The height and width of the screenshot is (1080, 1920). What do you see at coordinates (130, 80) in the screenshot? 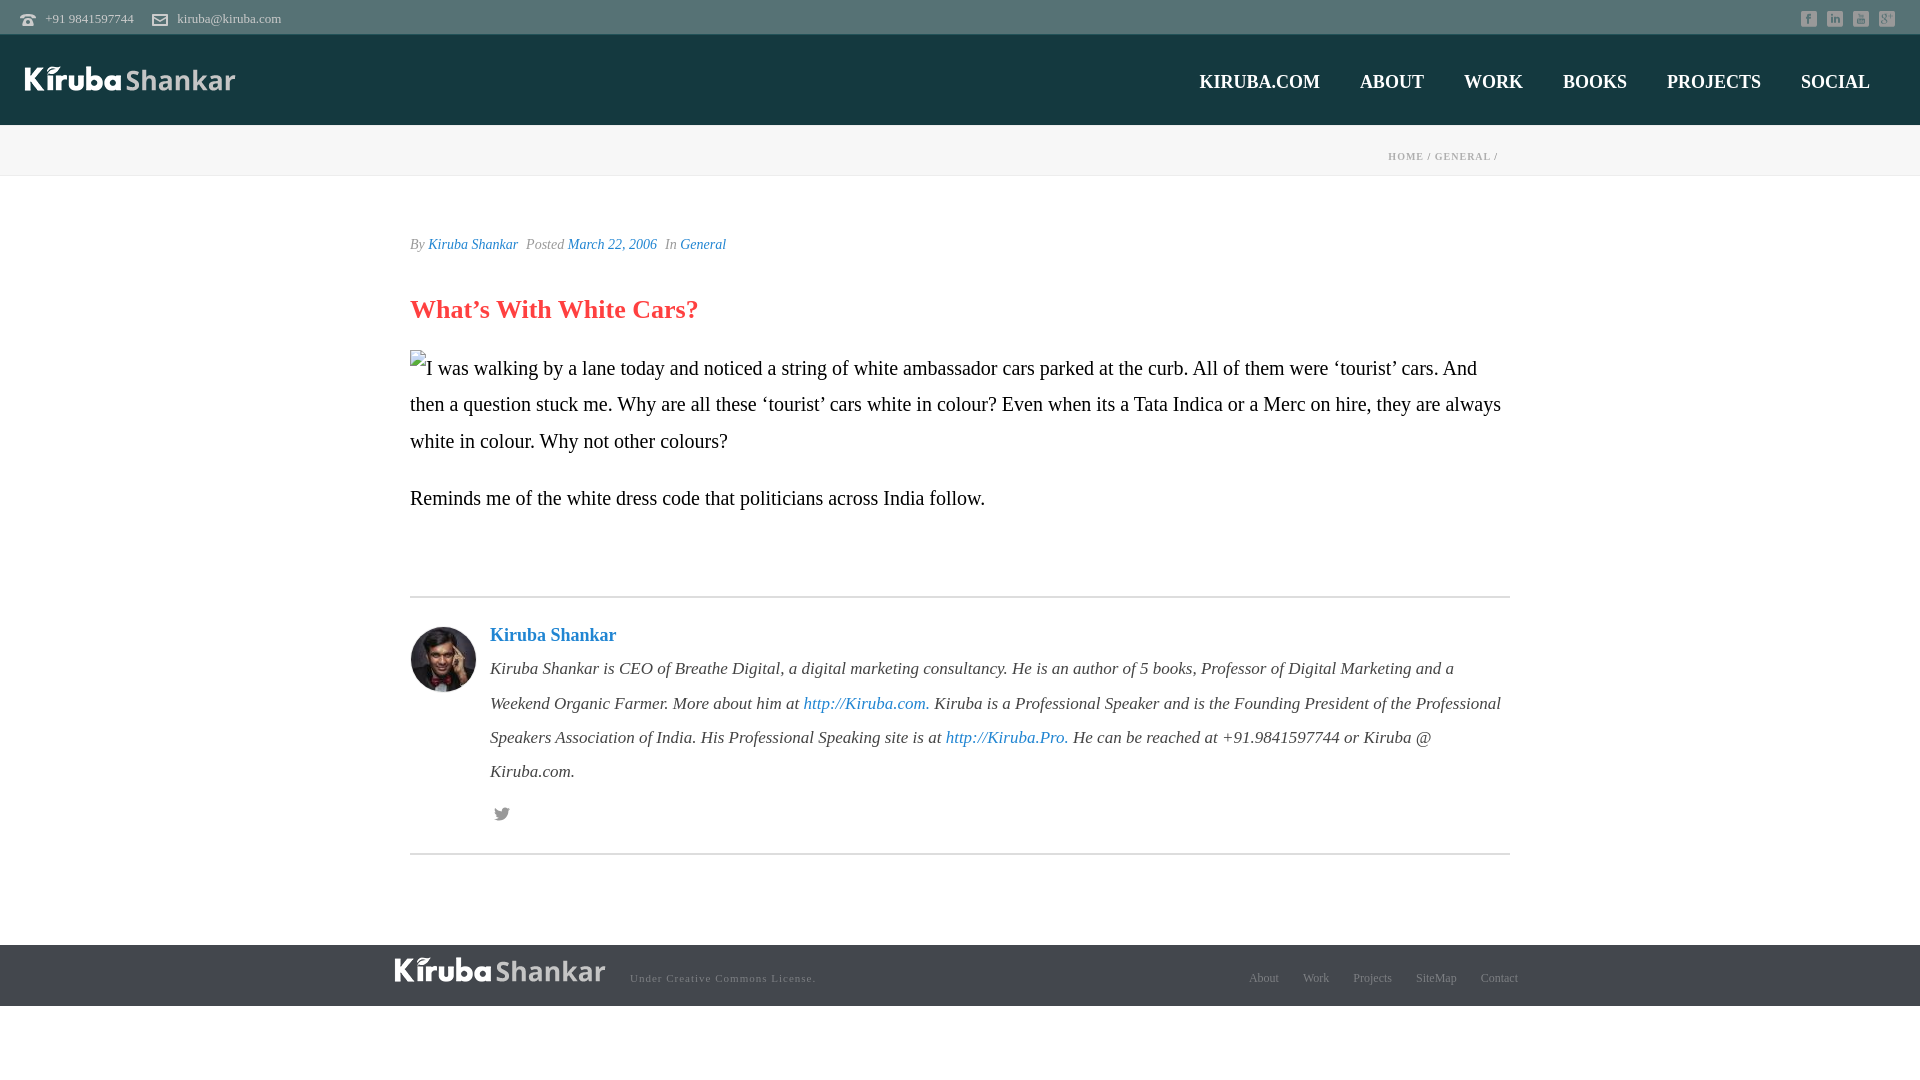
I see `The Personal Website of Kiruba Shankar` at bounding box center [130, 80].